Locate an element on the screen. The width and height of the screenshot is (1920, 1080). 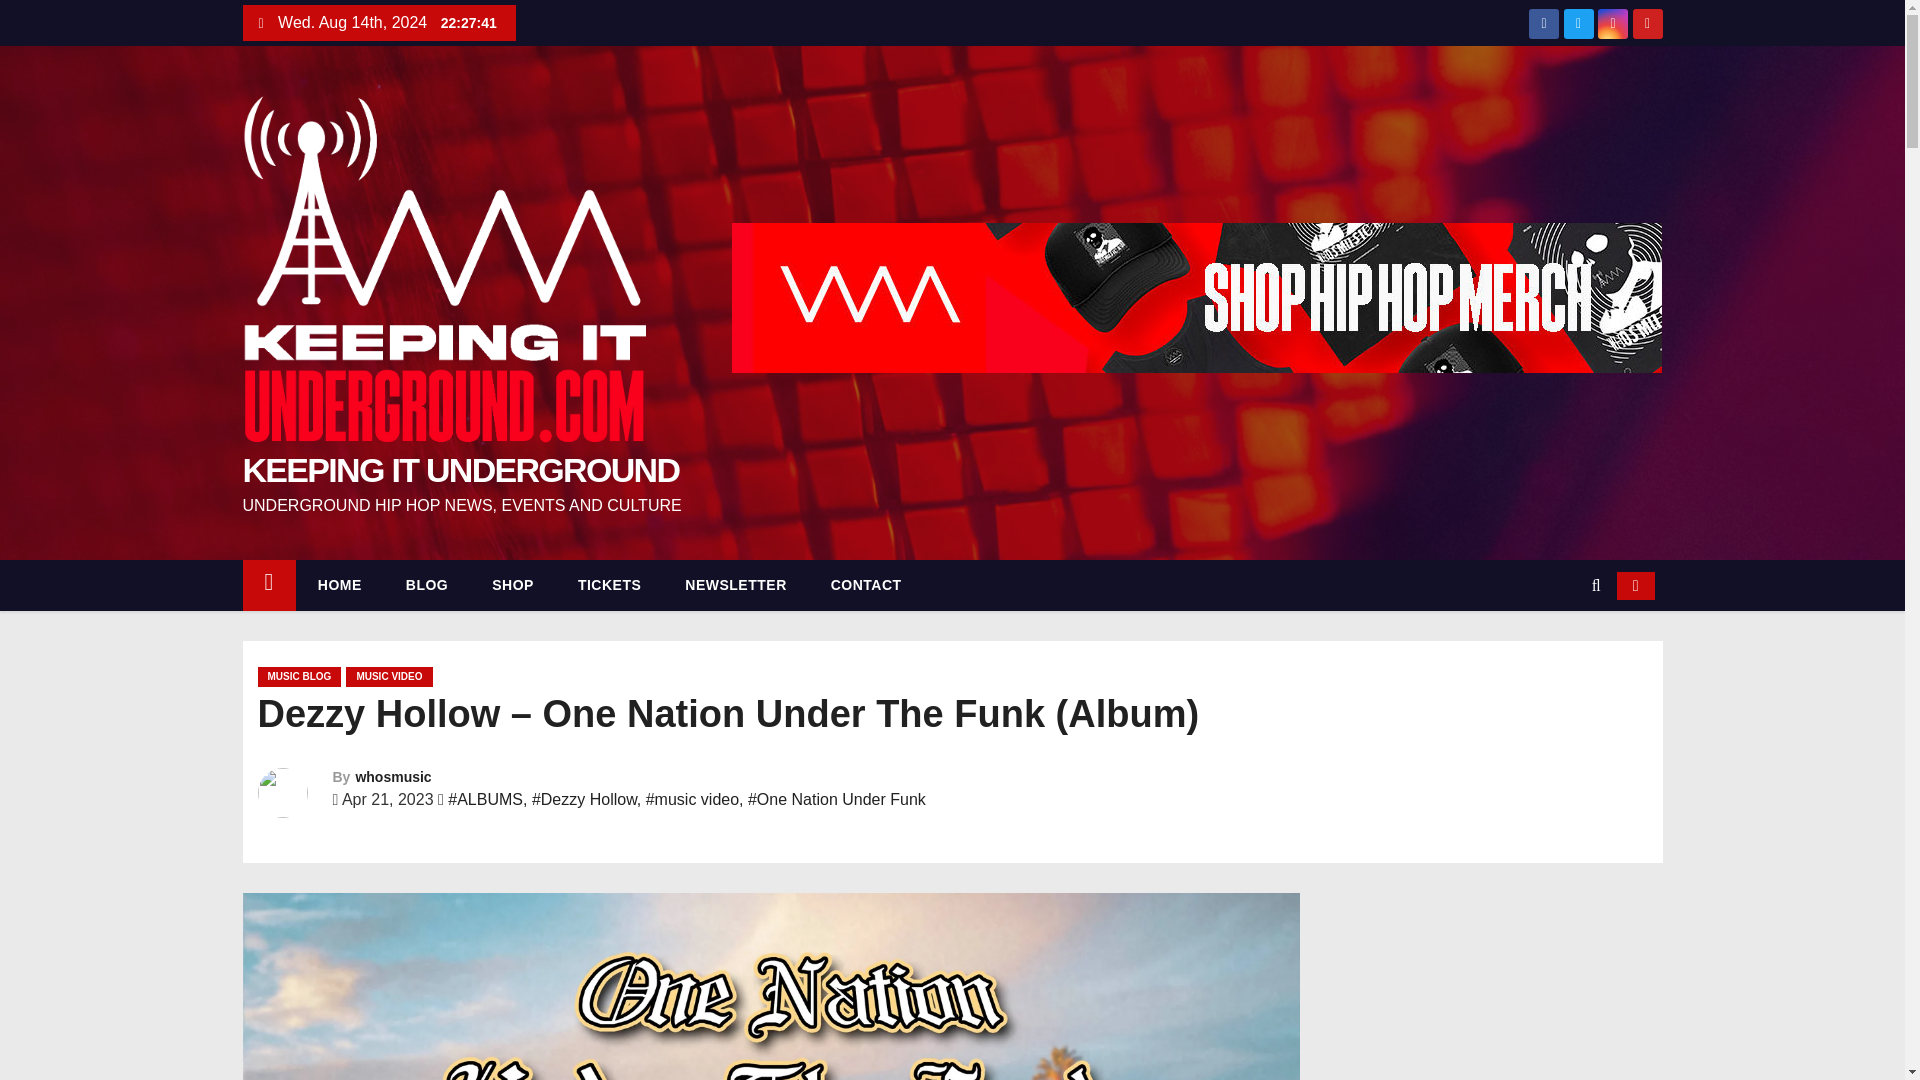
MUSIC BLOG is located at coordinates (299, 676).